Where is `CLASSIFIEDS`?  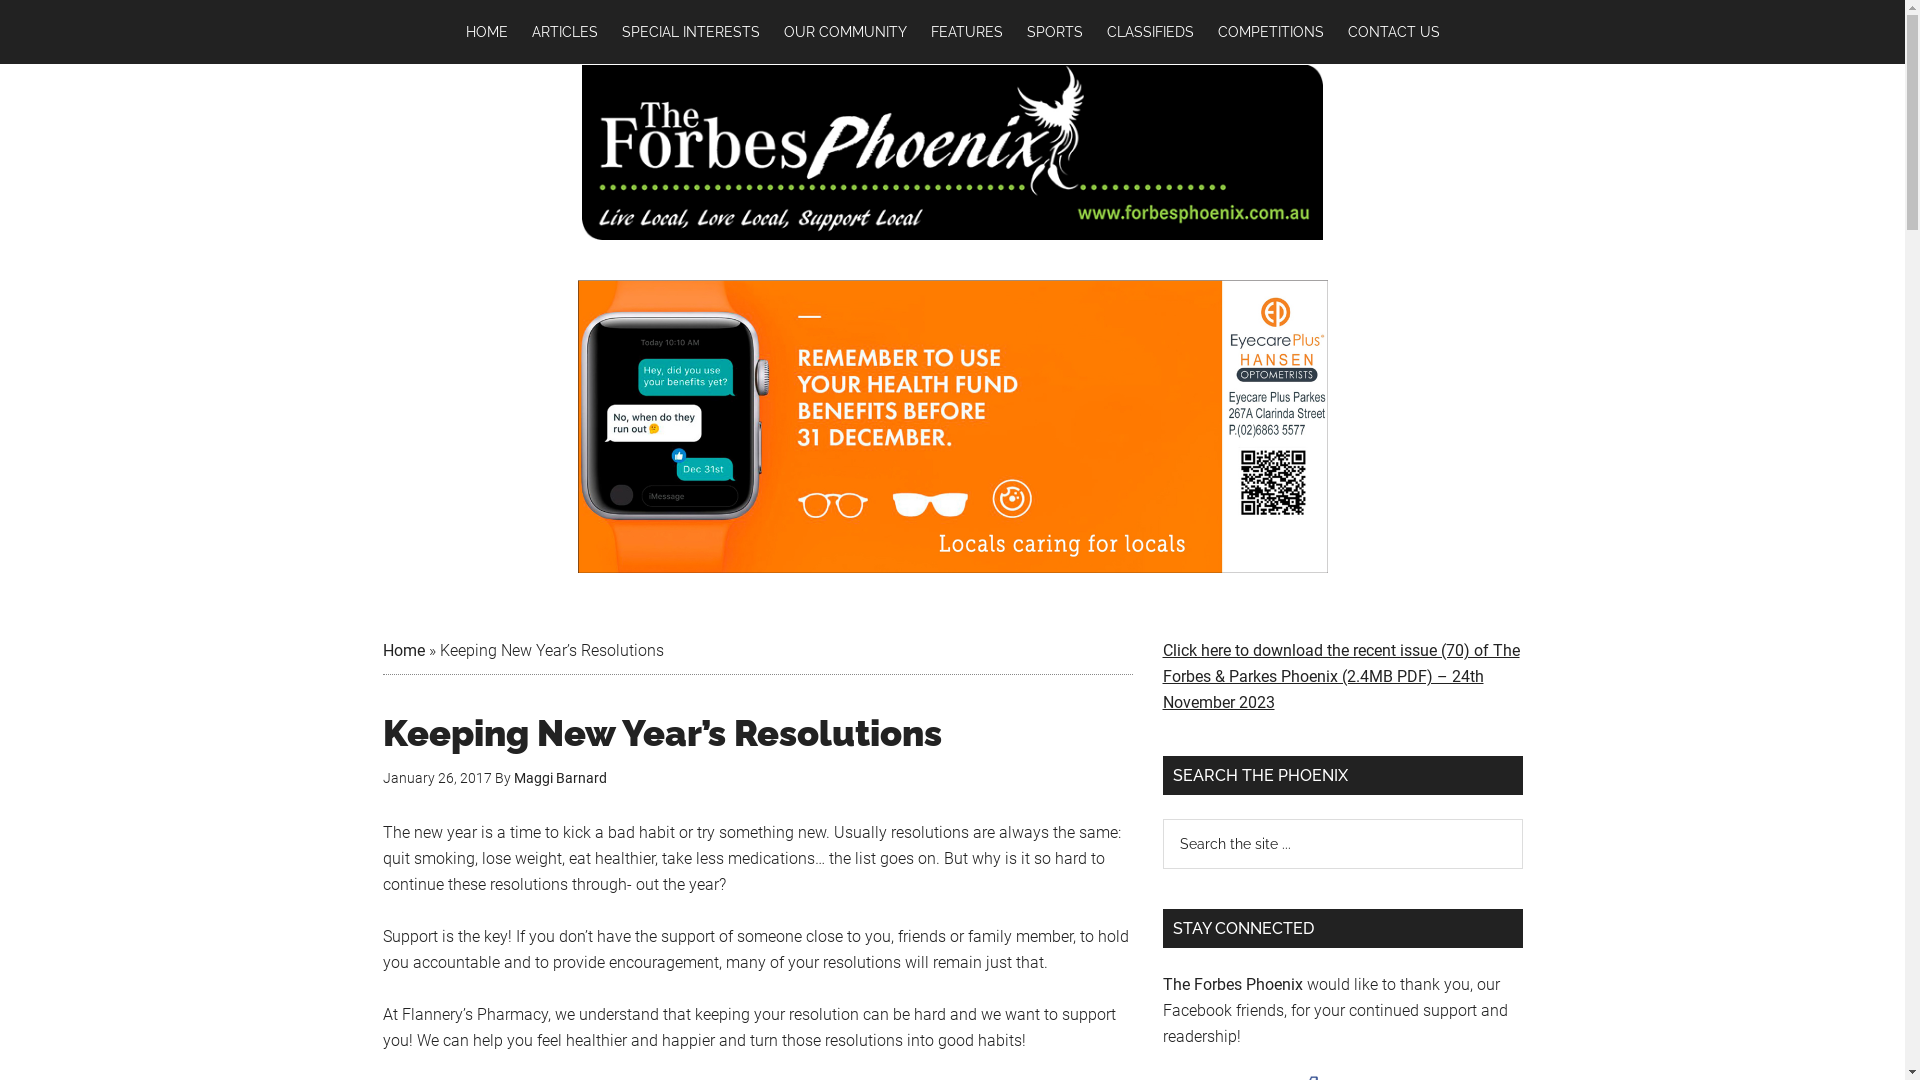 CLASSIFIEDS is located at coordinates (1150, 32).